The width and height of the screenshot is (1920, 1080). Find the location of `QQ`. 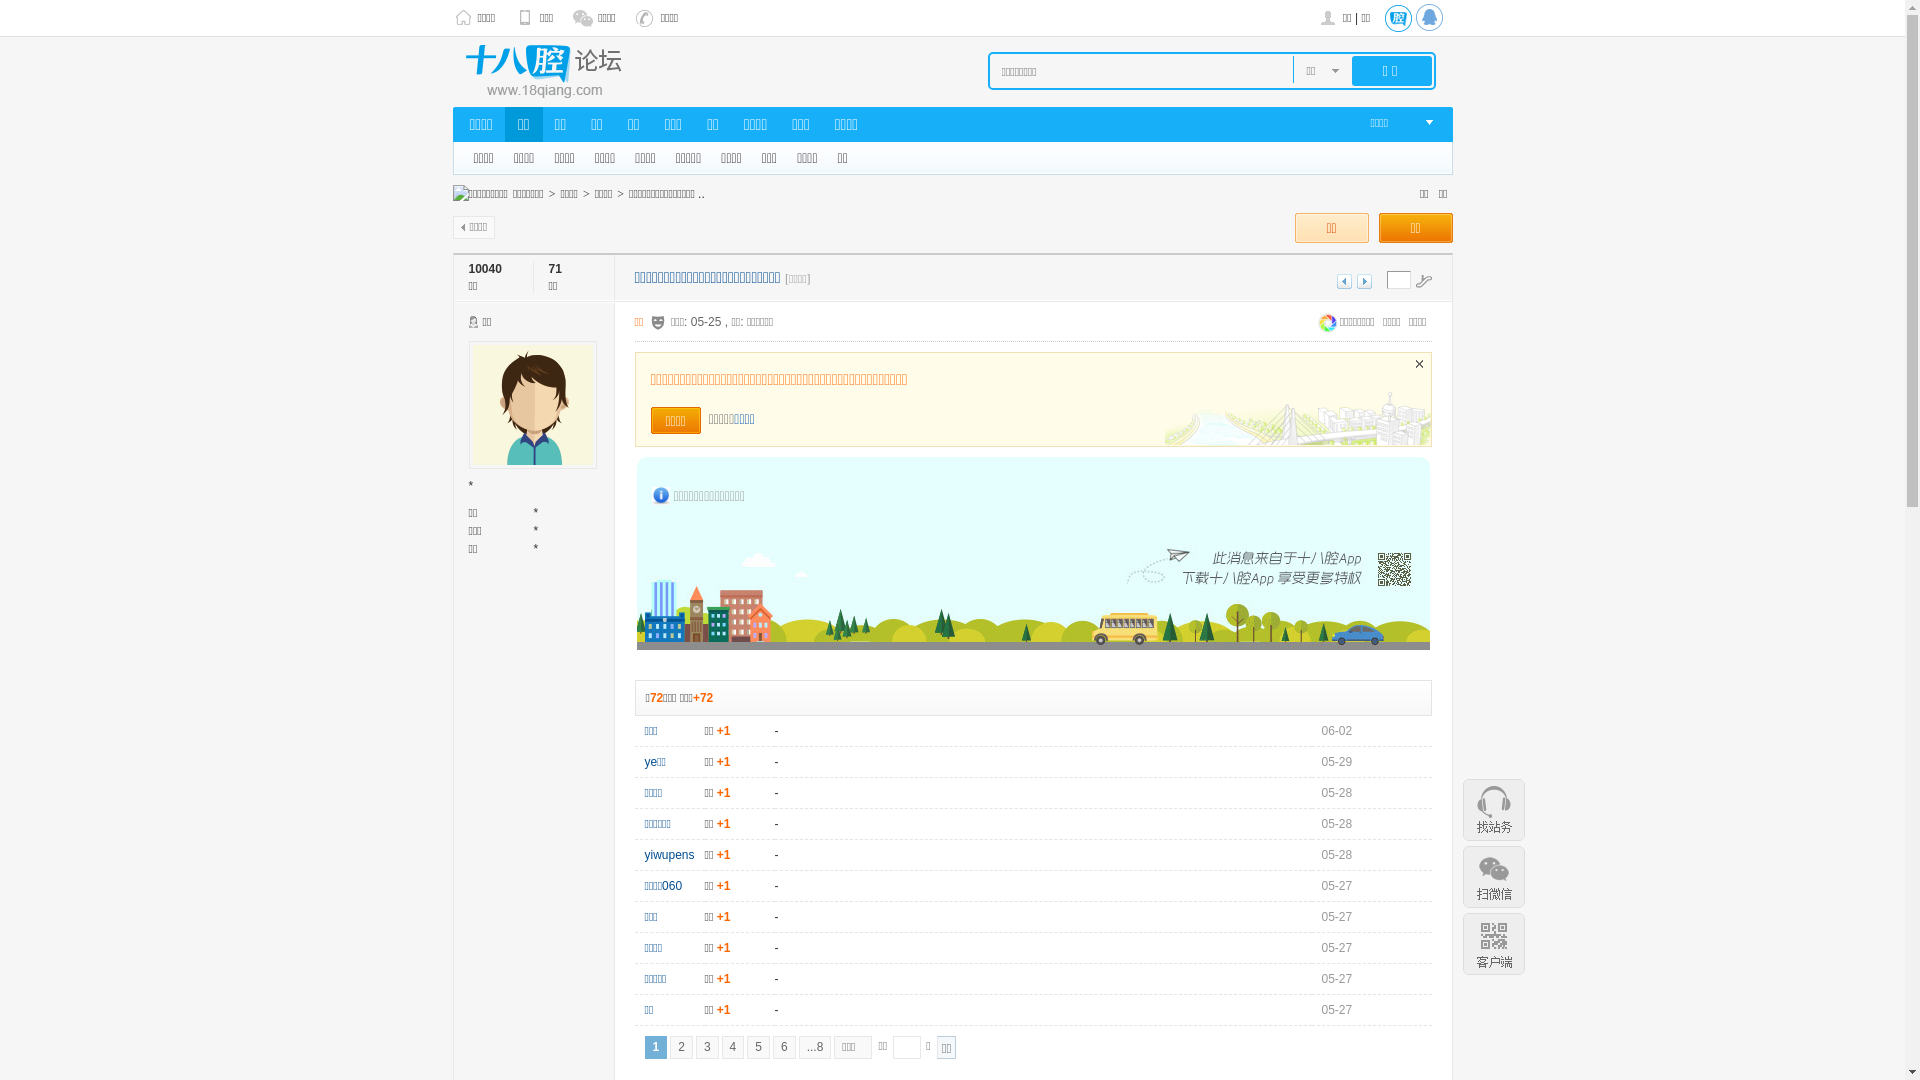

QQ is located at coordinates (1432, 18).